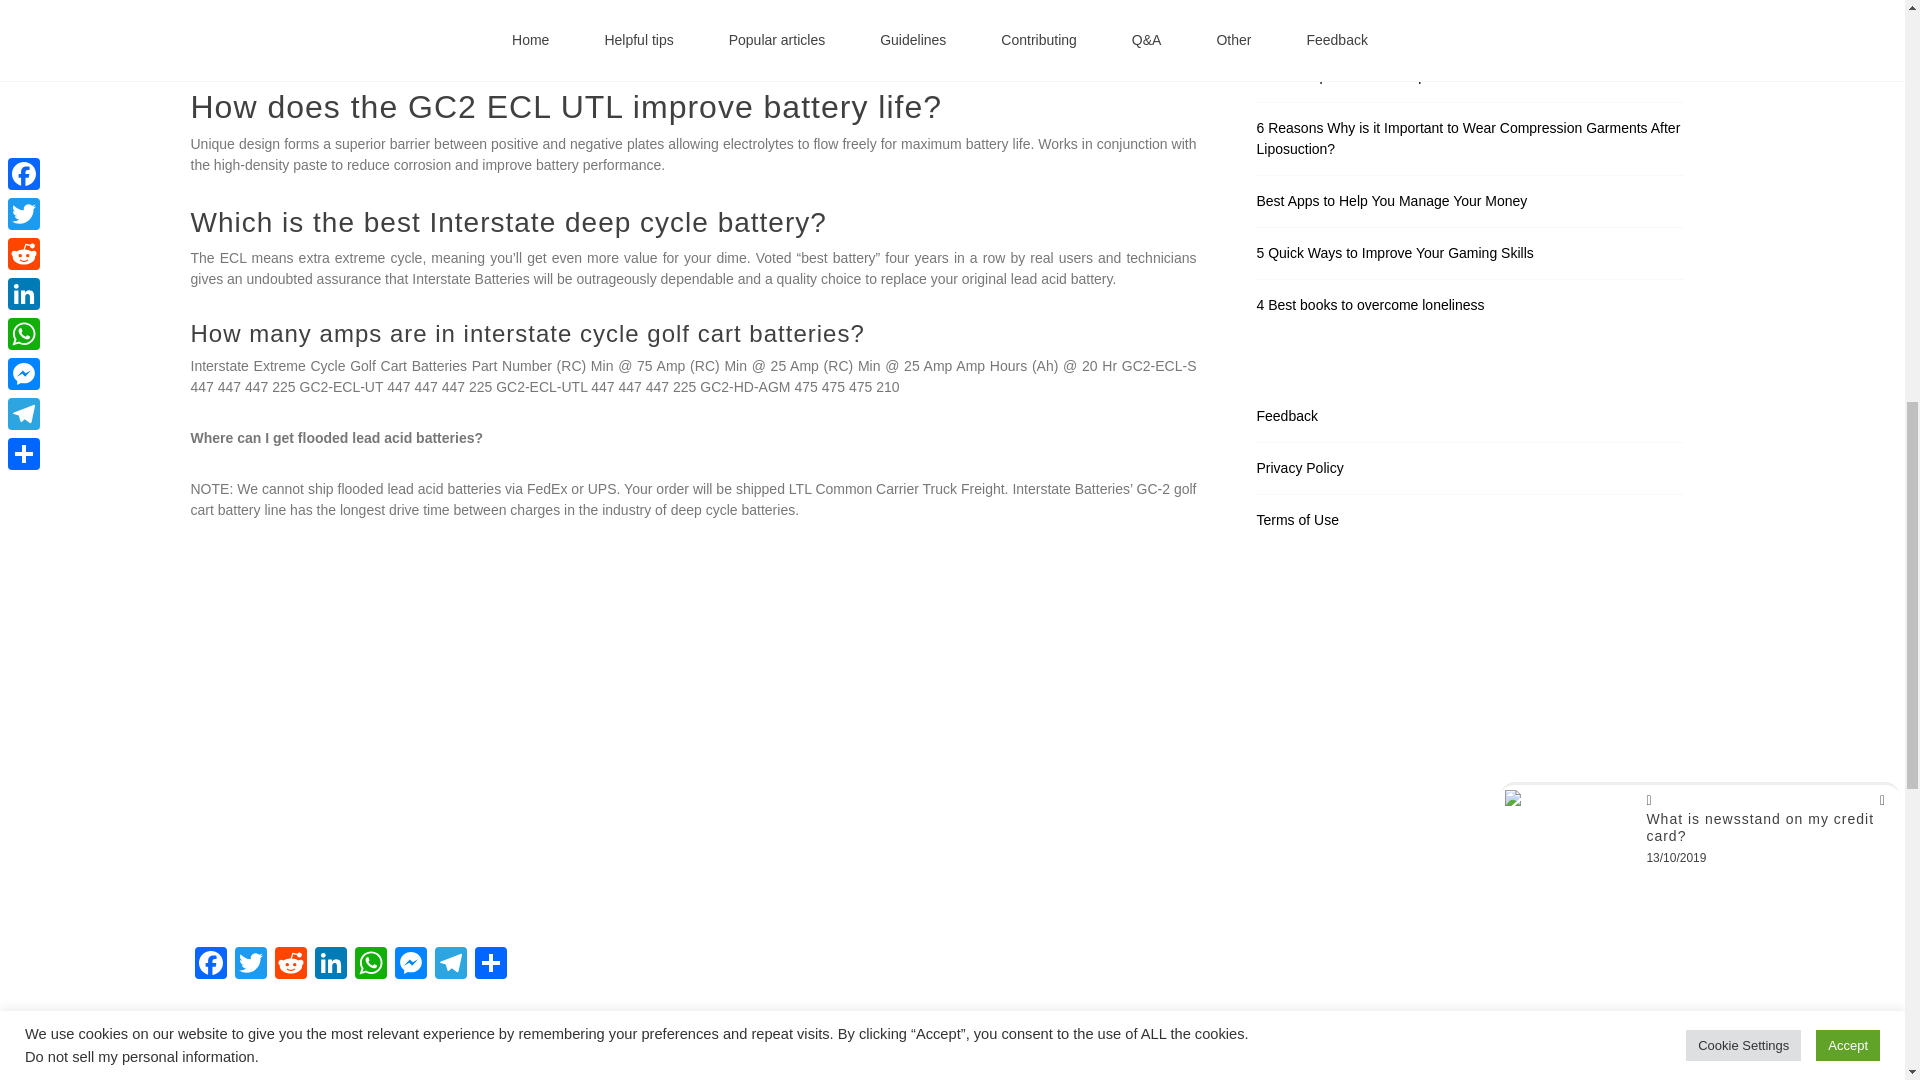 This screenshot has width=1920, height=1080. I want to click on 5 years, so click(283, 1077).